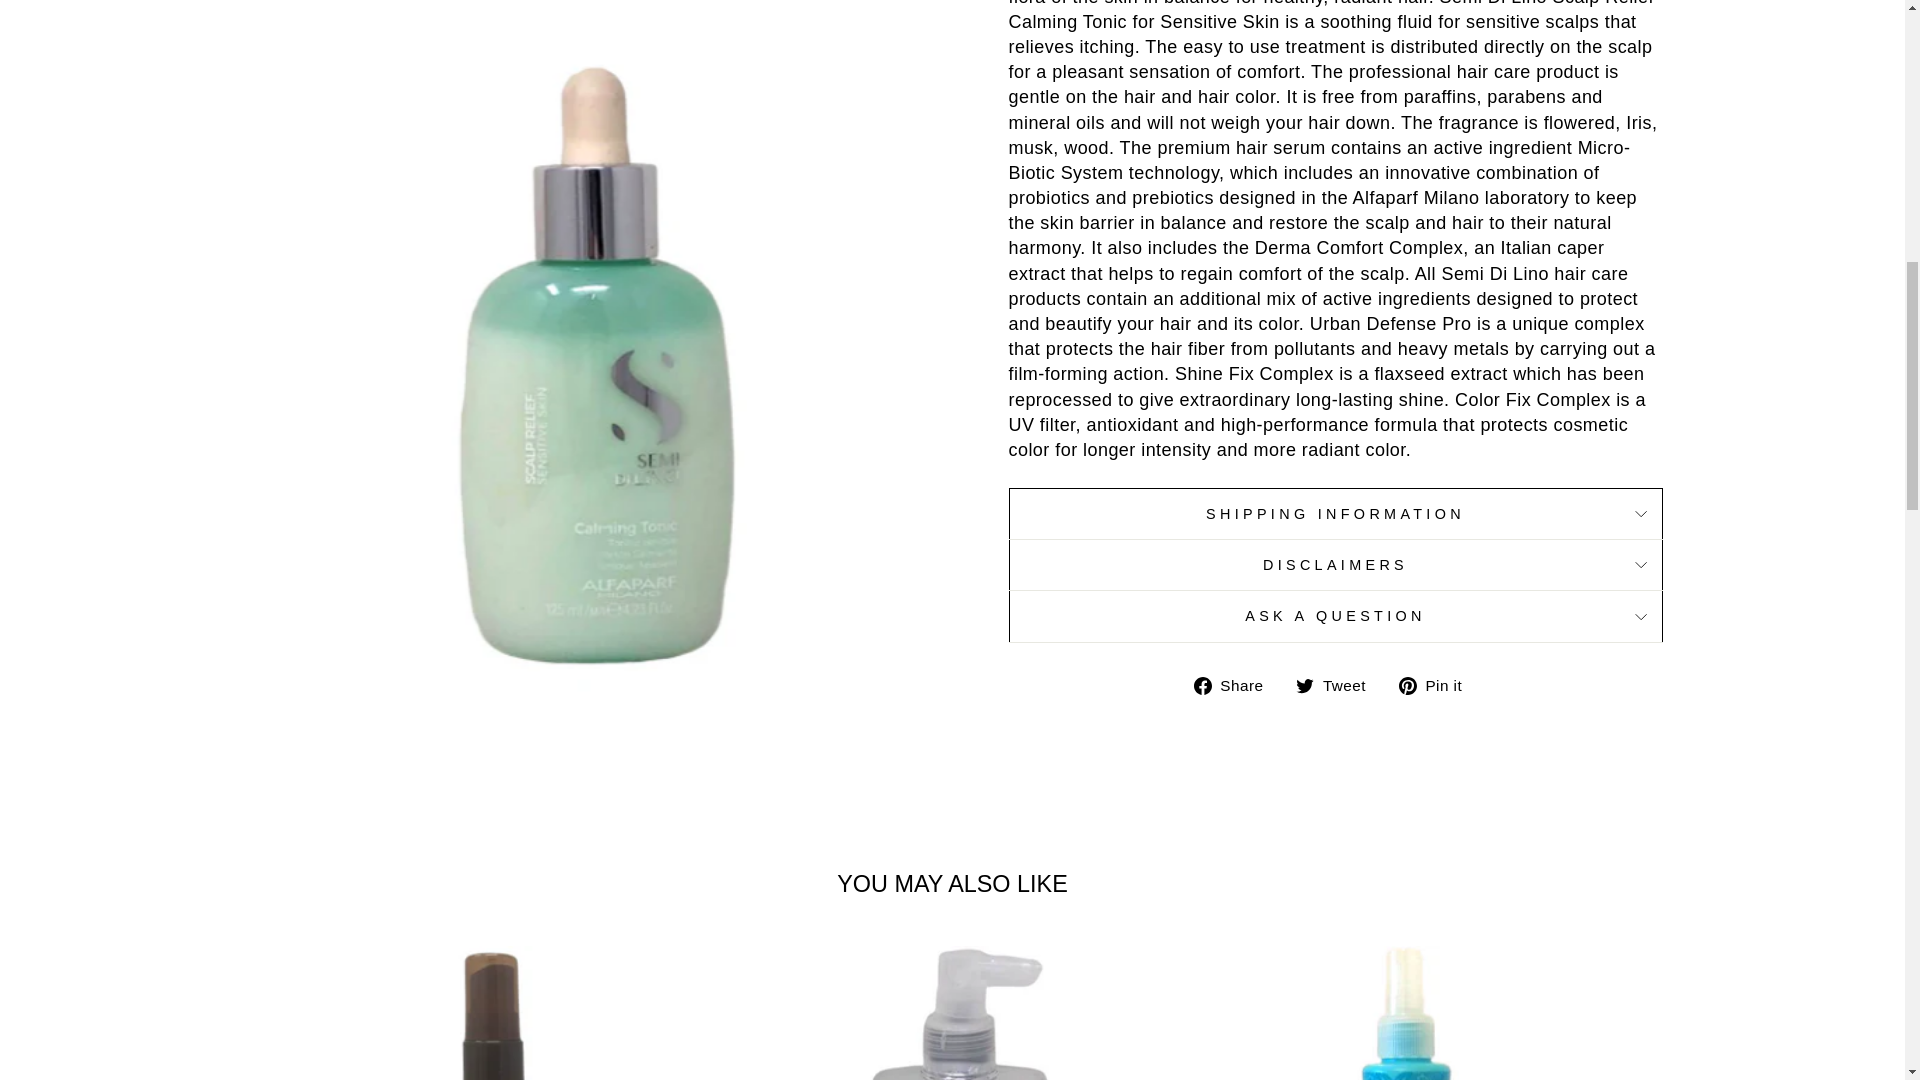  I want to click on Tweet on Twitter, so click(1338, 684).